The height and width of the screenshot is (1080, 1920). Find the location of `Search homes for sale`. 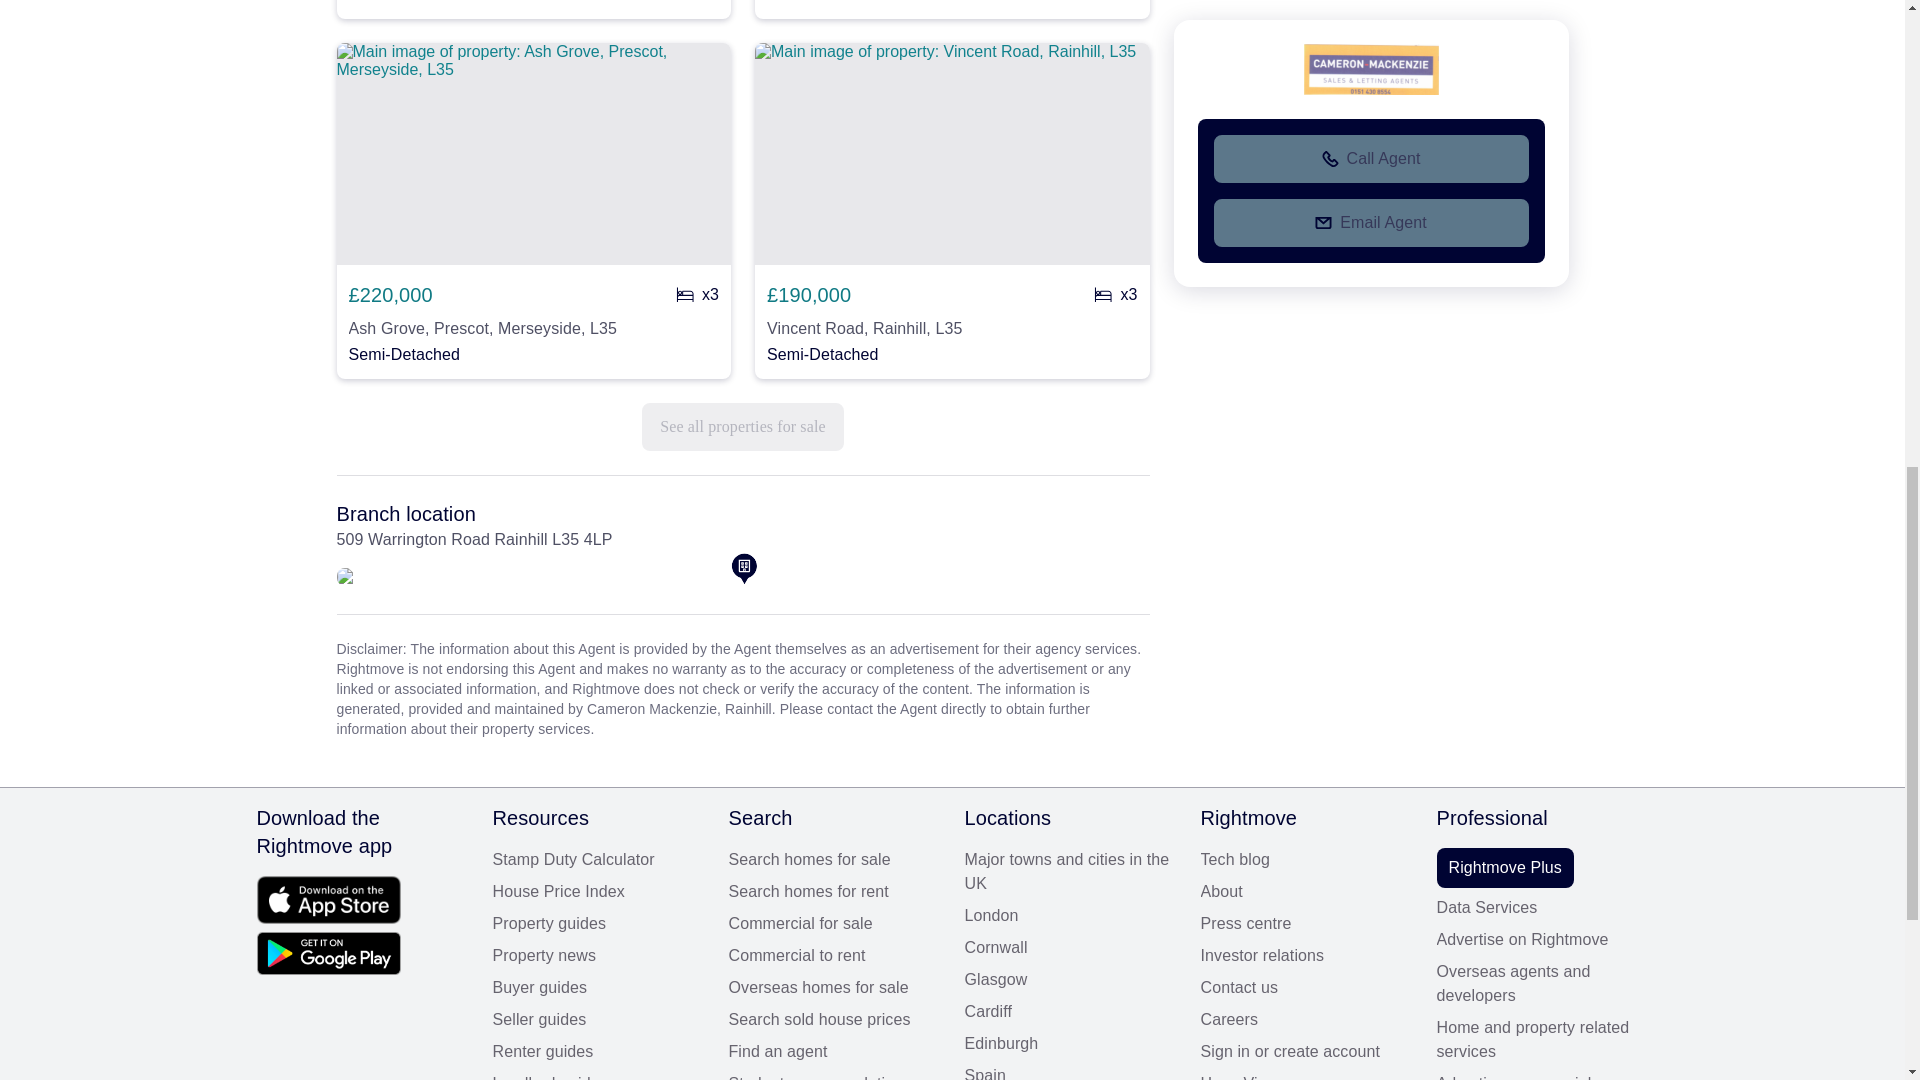

Search homes for sale is located at coordinates (834, 859).